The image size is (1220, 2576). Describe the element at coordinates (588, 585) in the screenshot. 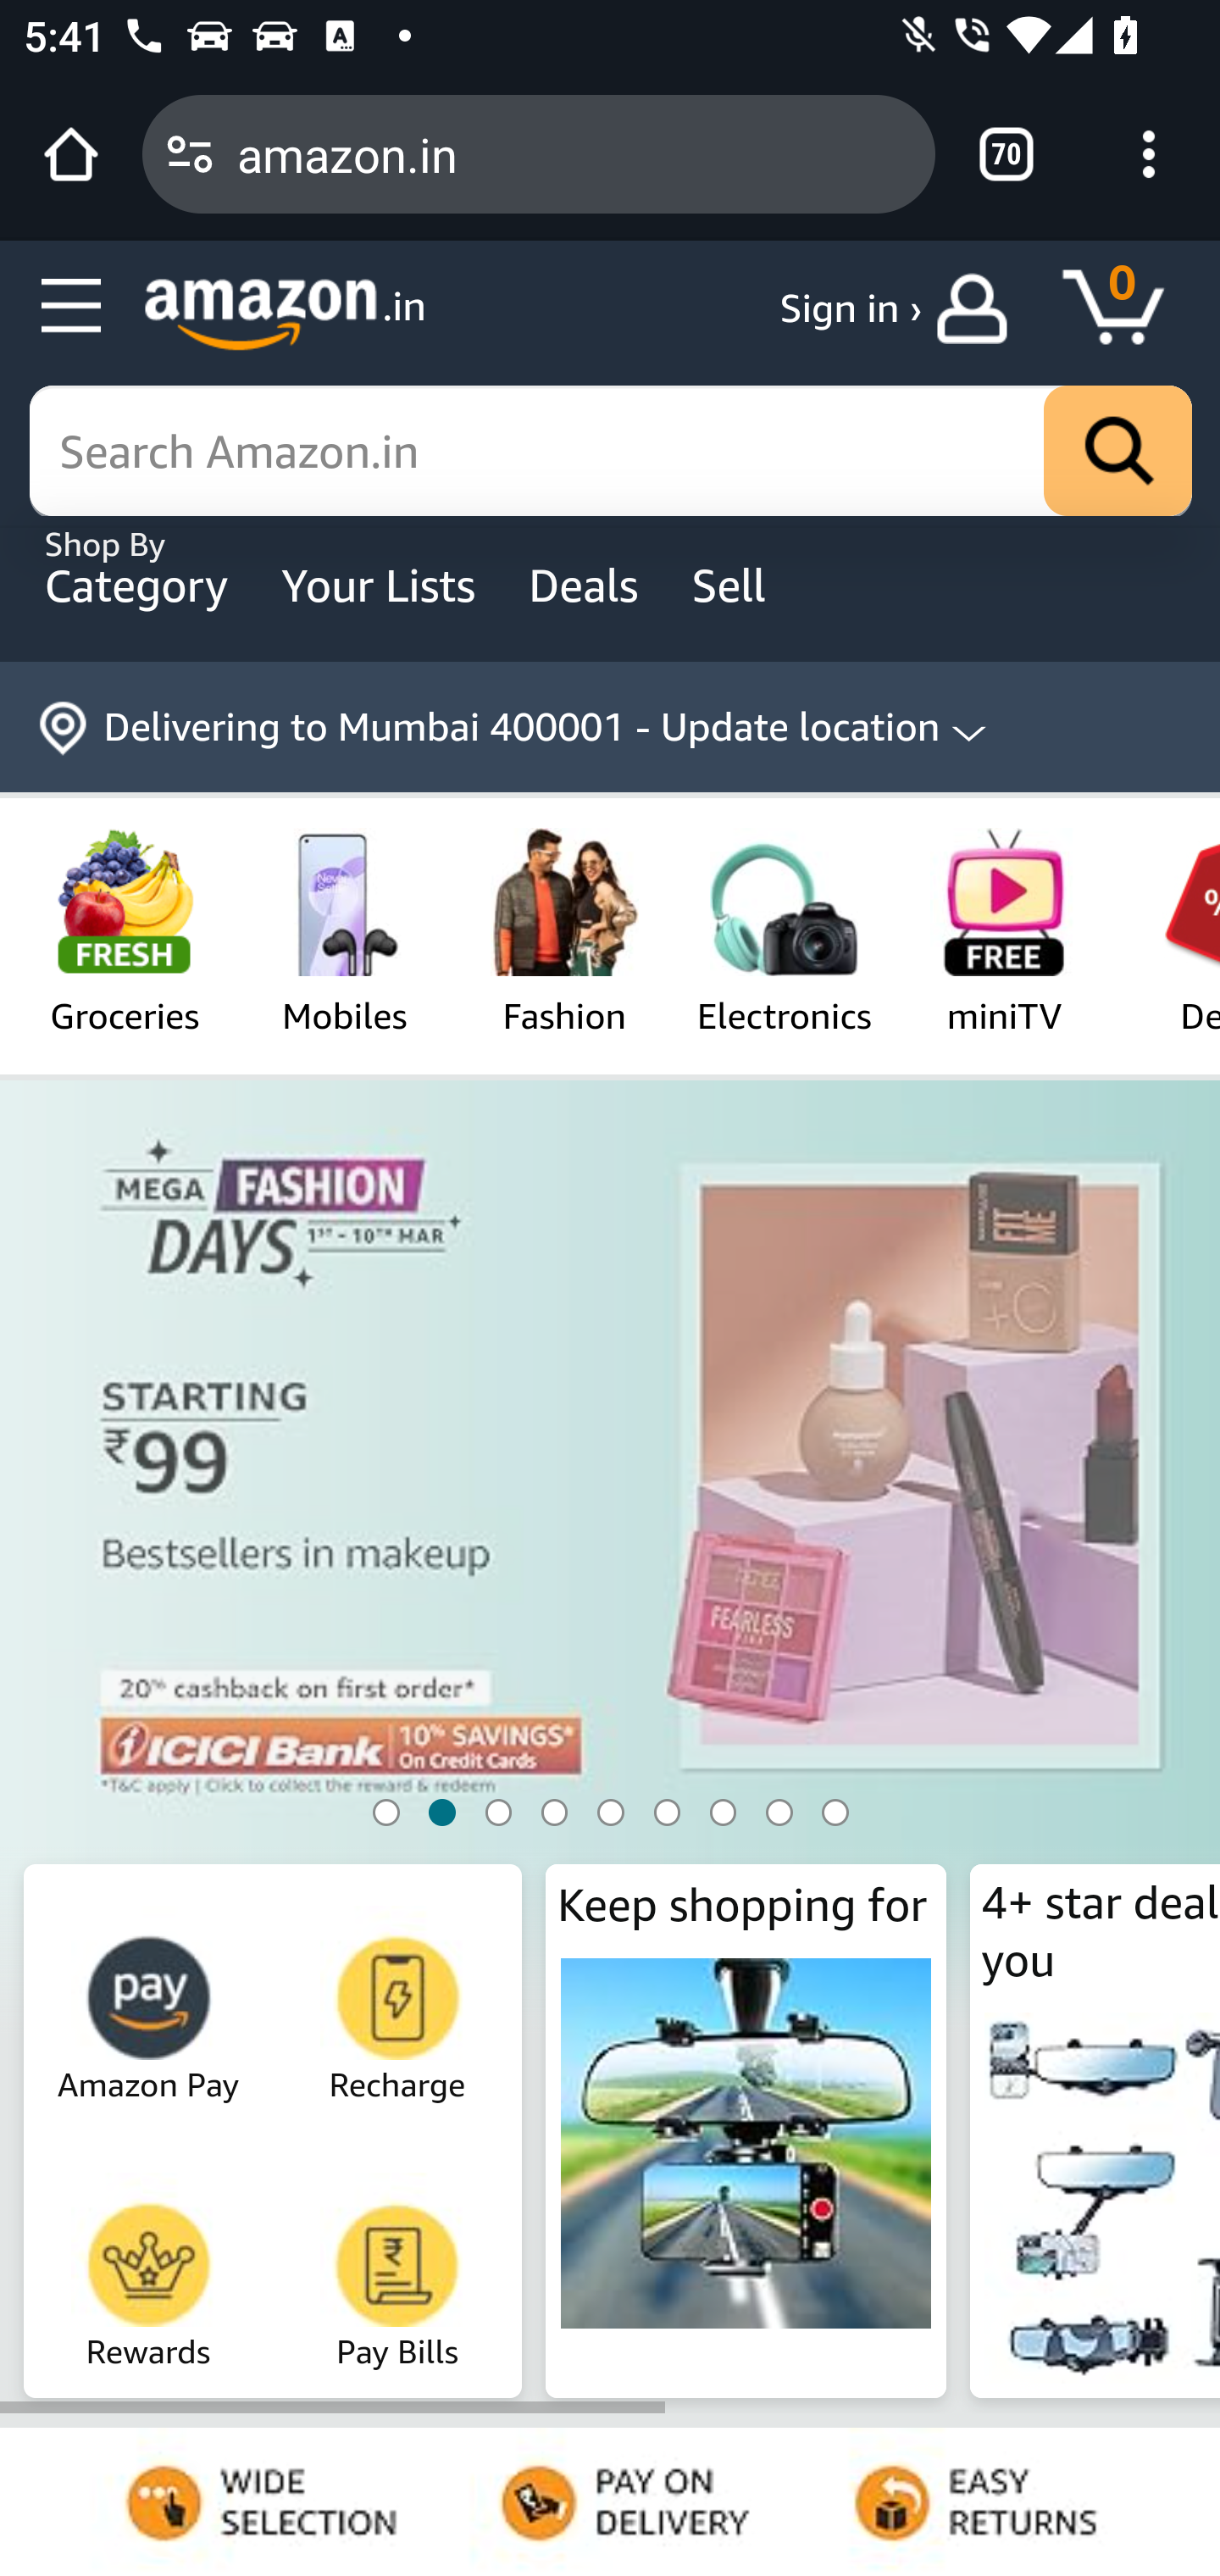

I see `Deals` at that location.